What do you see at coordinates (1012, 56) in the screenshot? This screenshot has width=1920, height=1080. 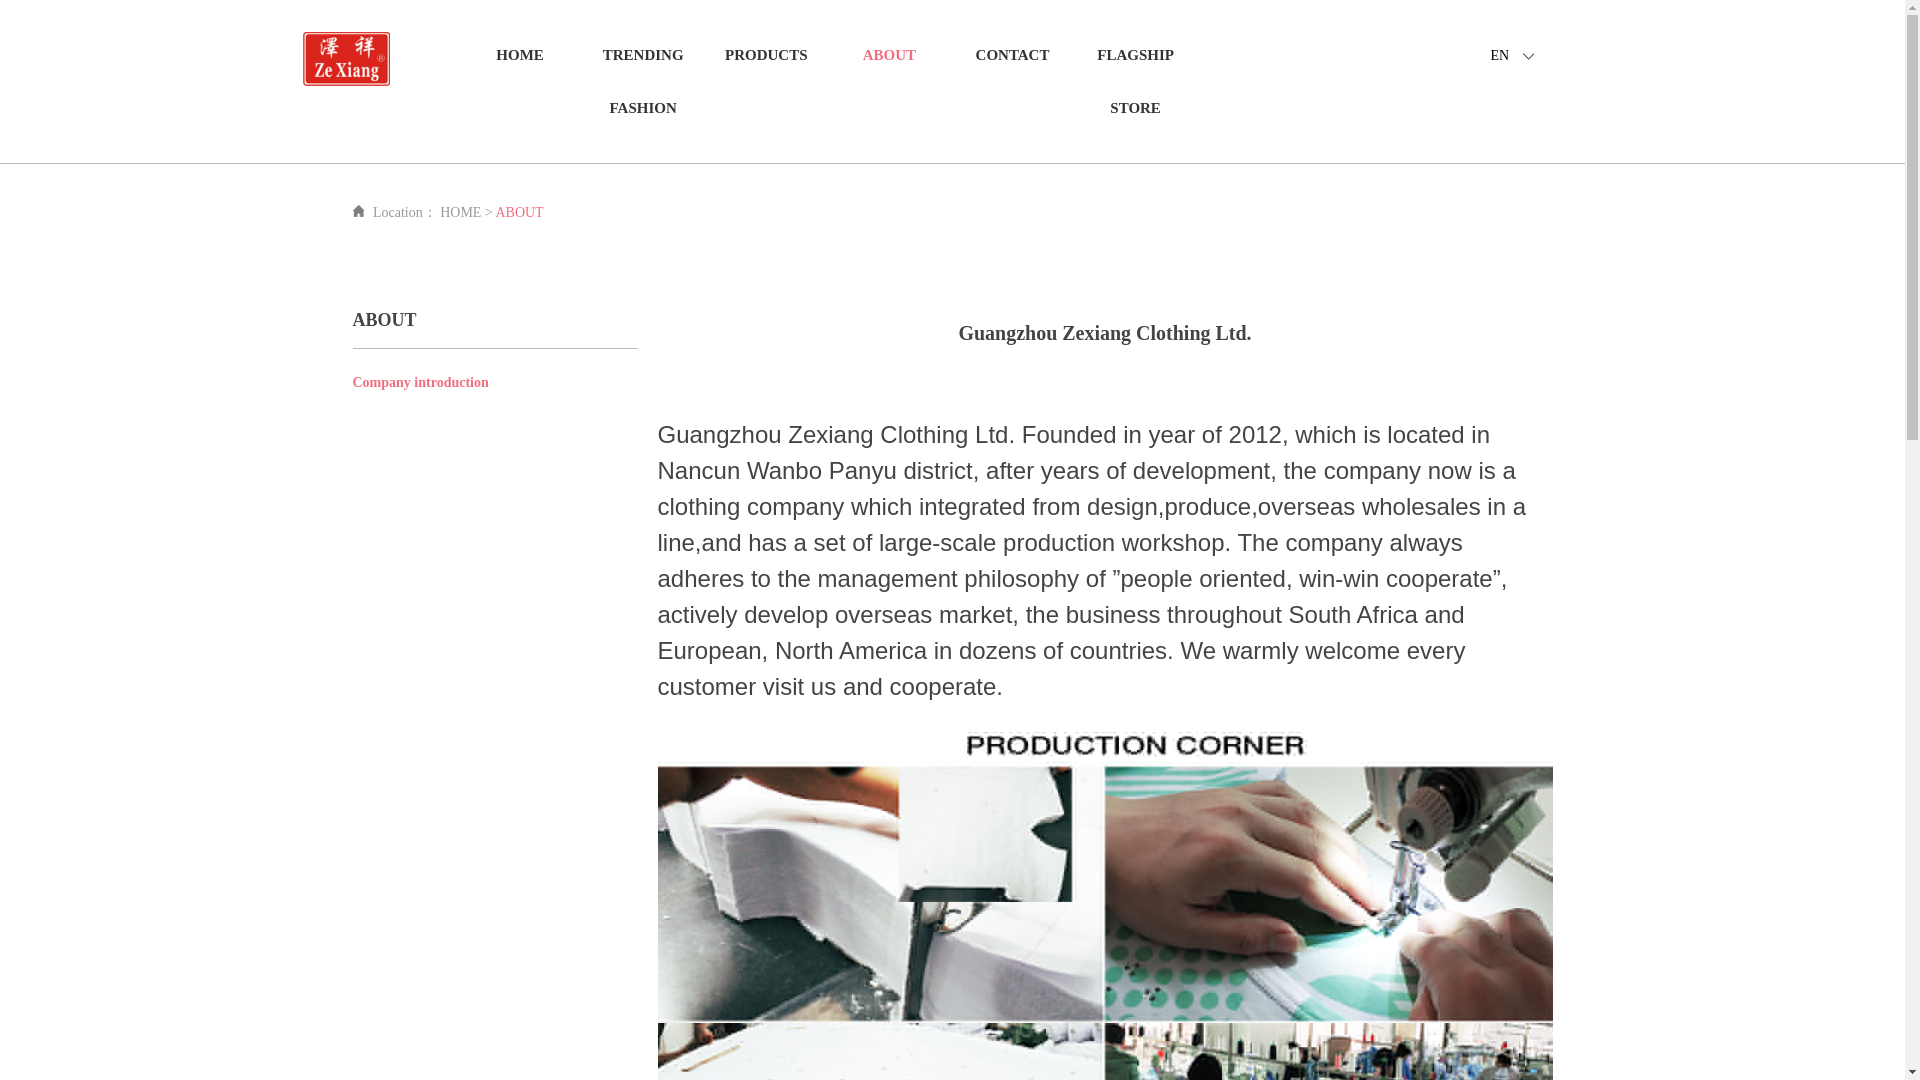 I see `CONTACT` at bounding box center [1012, 56].